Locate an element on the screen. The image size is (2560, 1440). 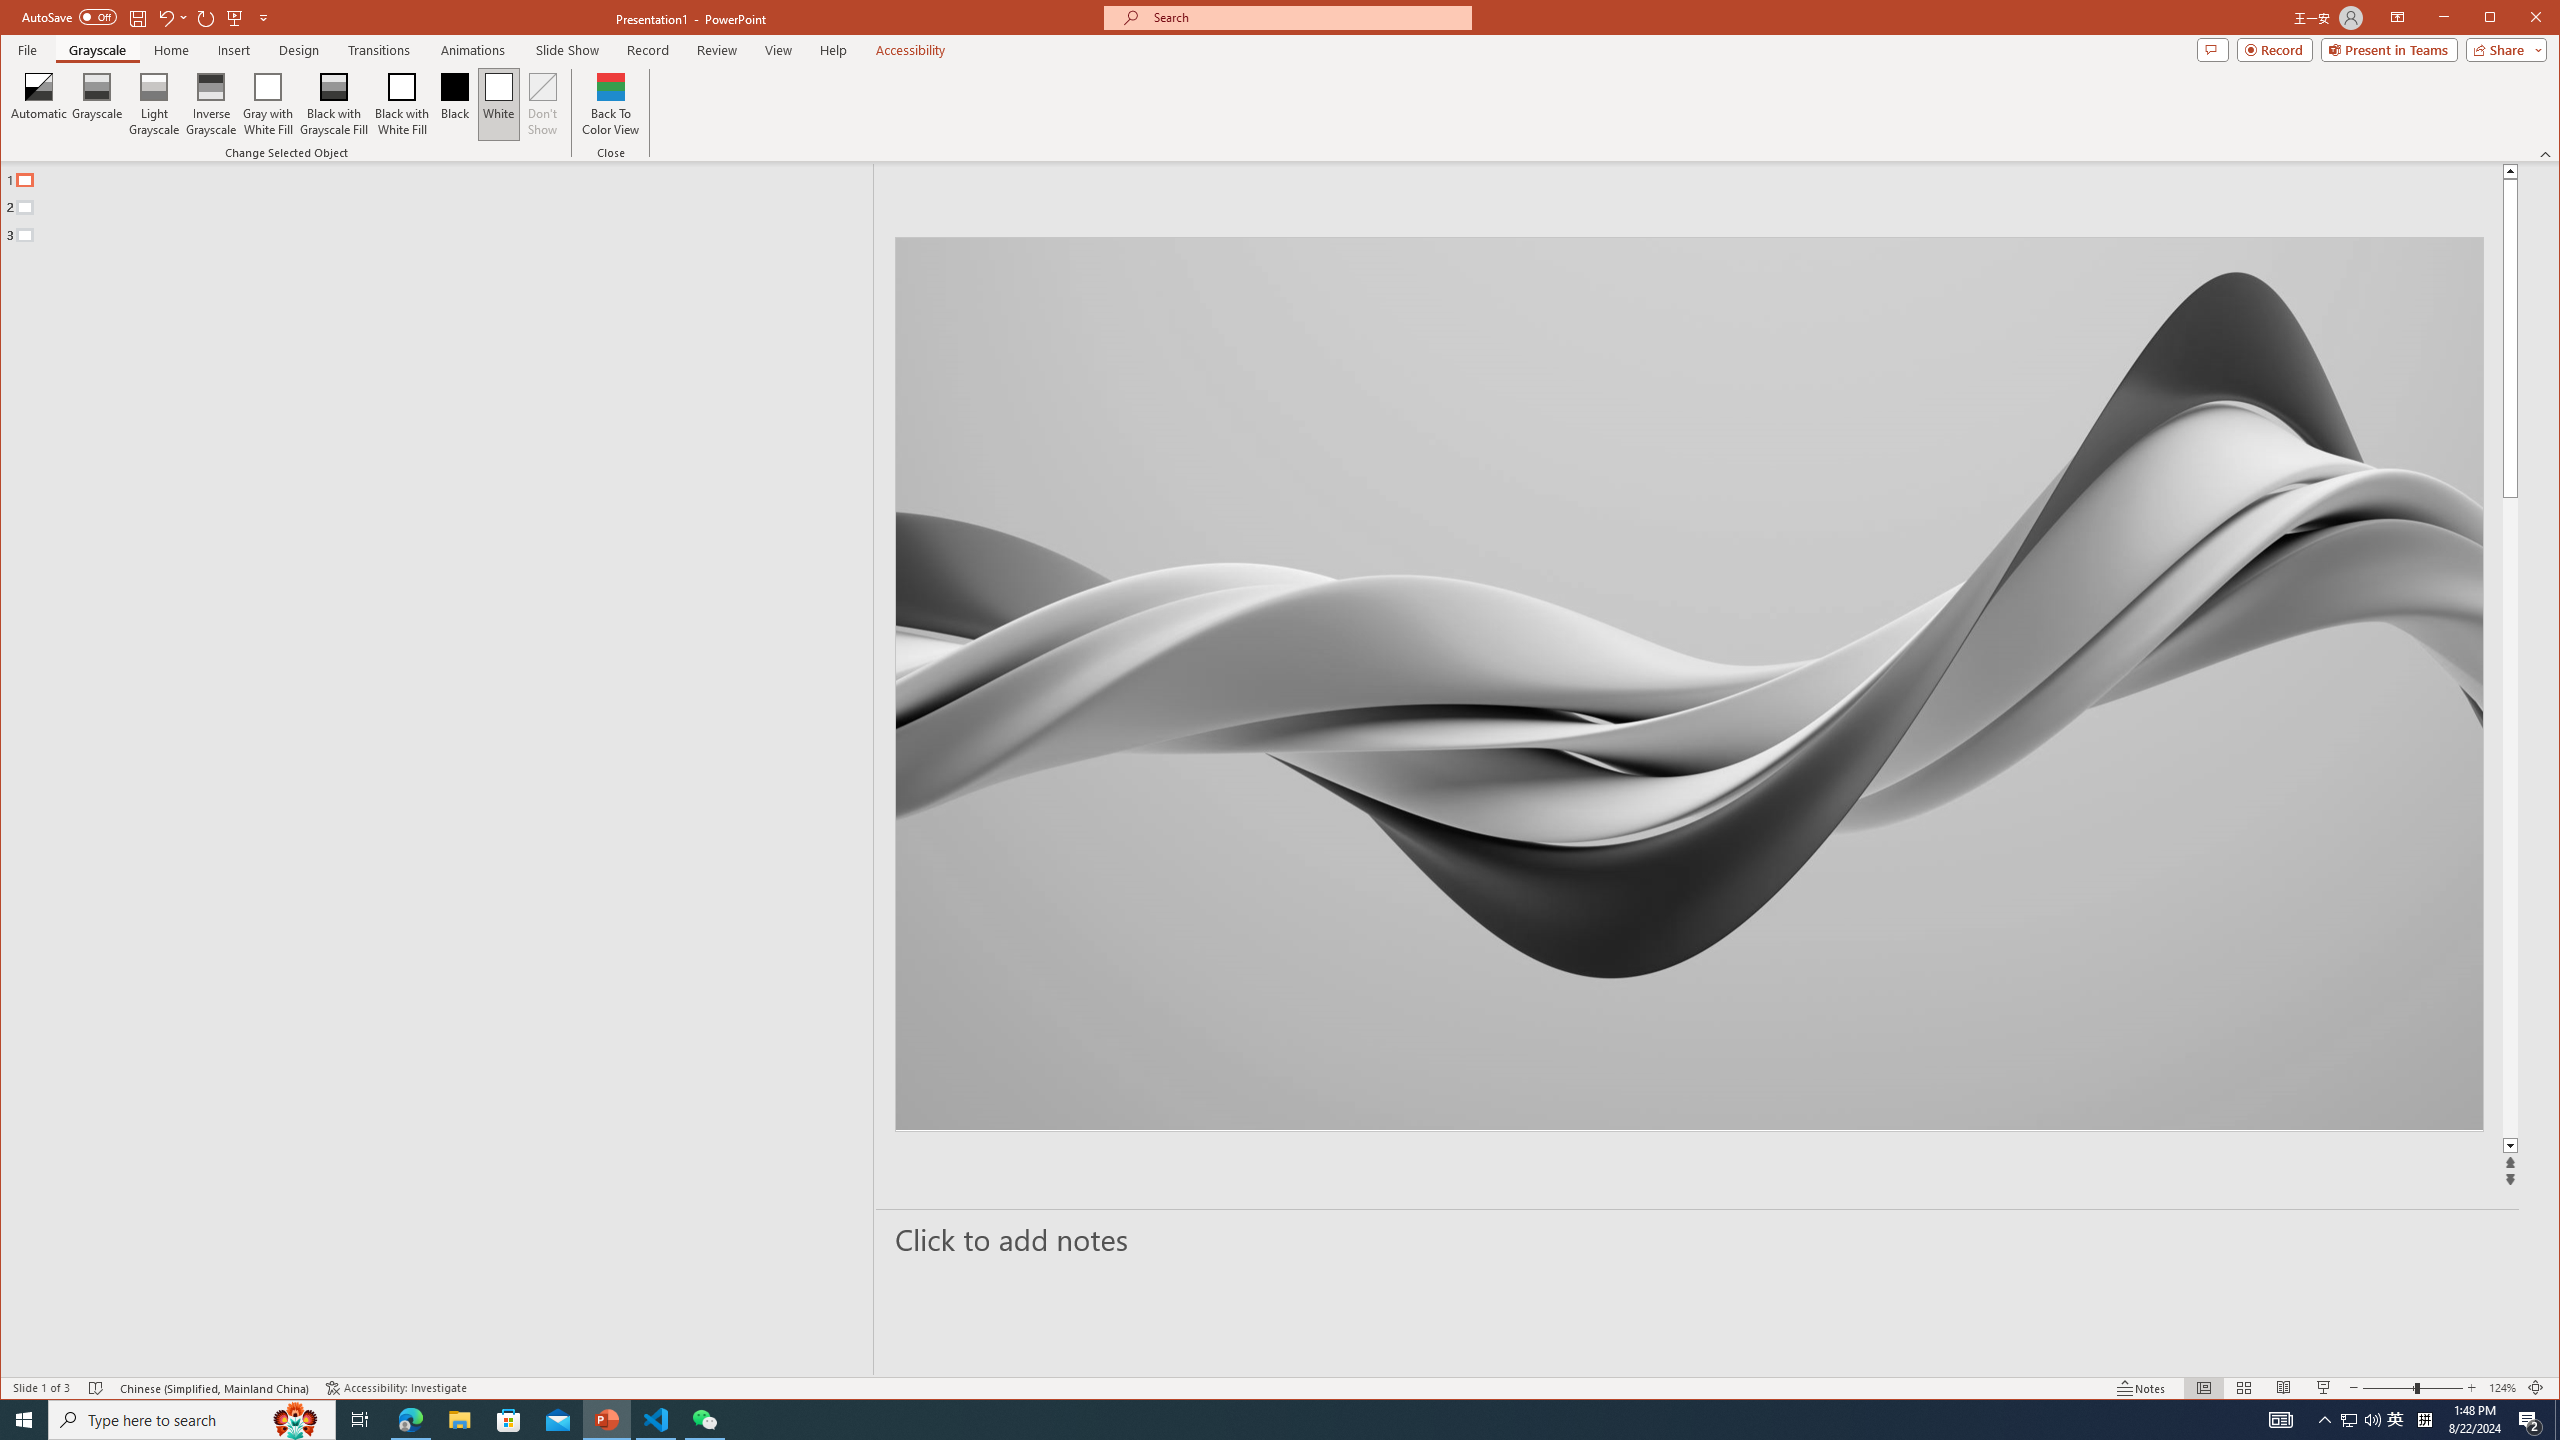
Microsoft Edge - 1 running window is located at coordinates (410, 1420).